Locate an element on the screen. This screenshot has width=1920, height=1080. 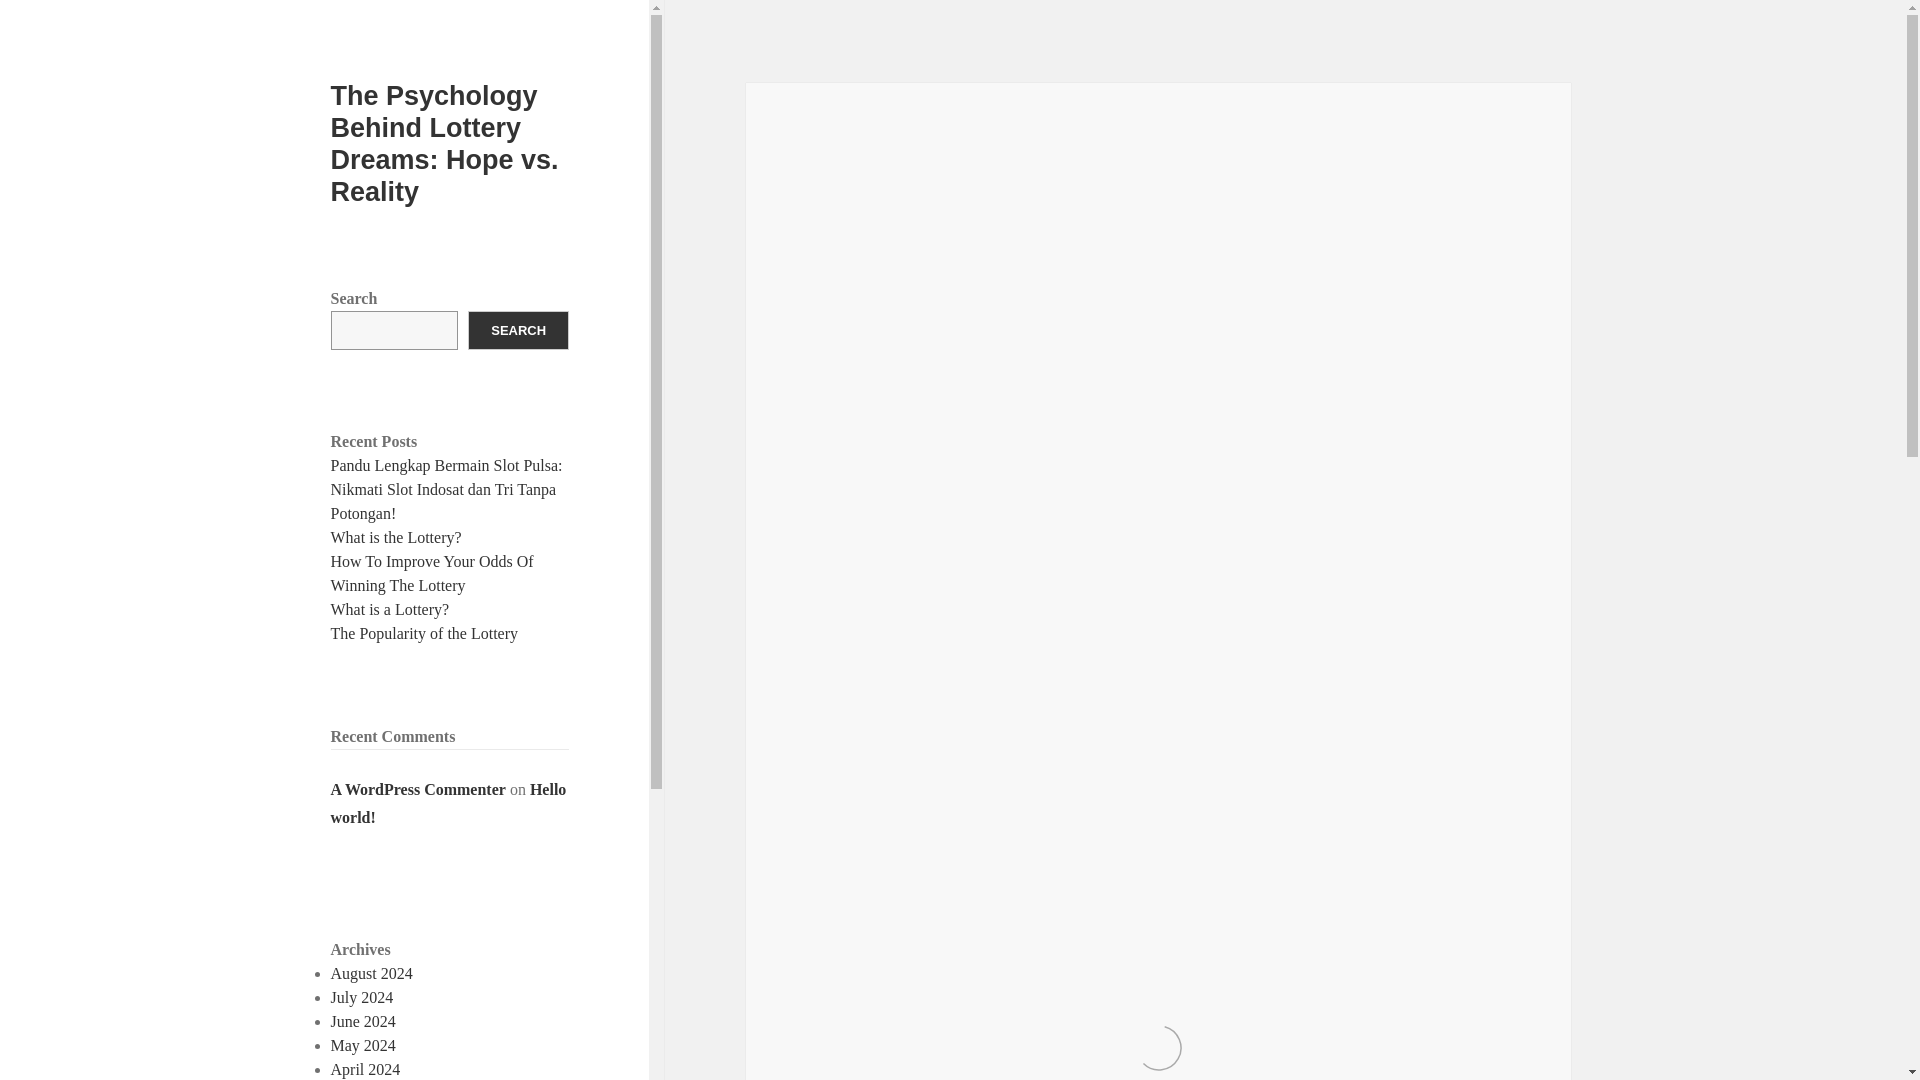
May 2024 is located at coordinates (362, 1045).